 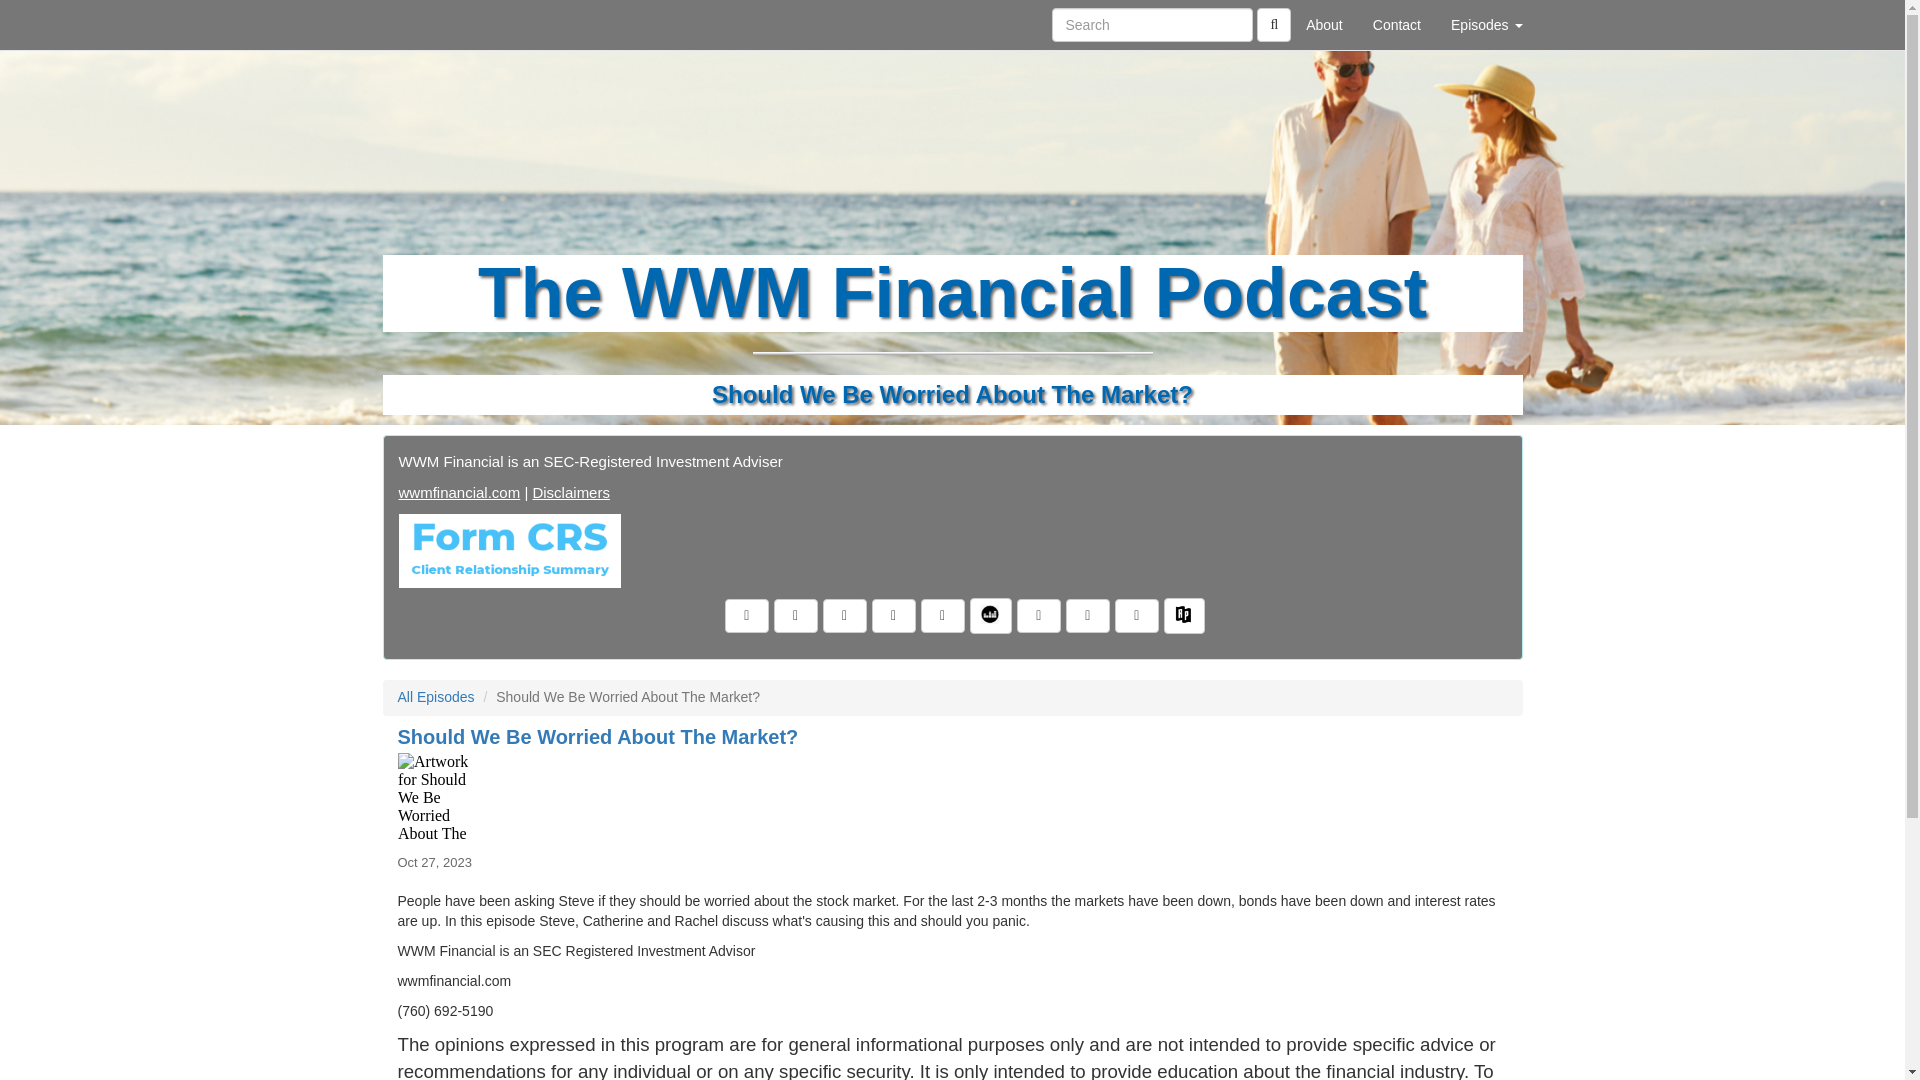 What do you see at coordinates (458, 492) in the screenshot?
I see `Website` at bounding box center [458, 492].